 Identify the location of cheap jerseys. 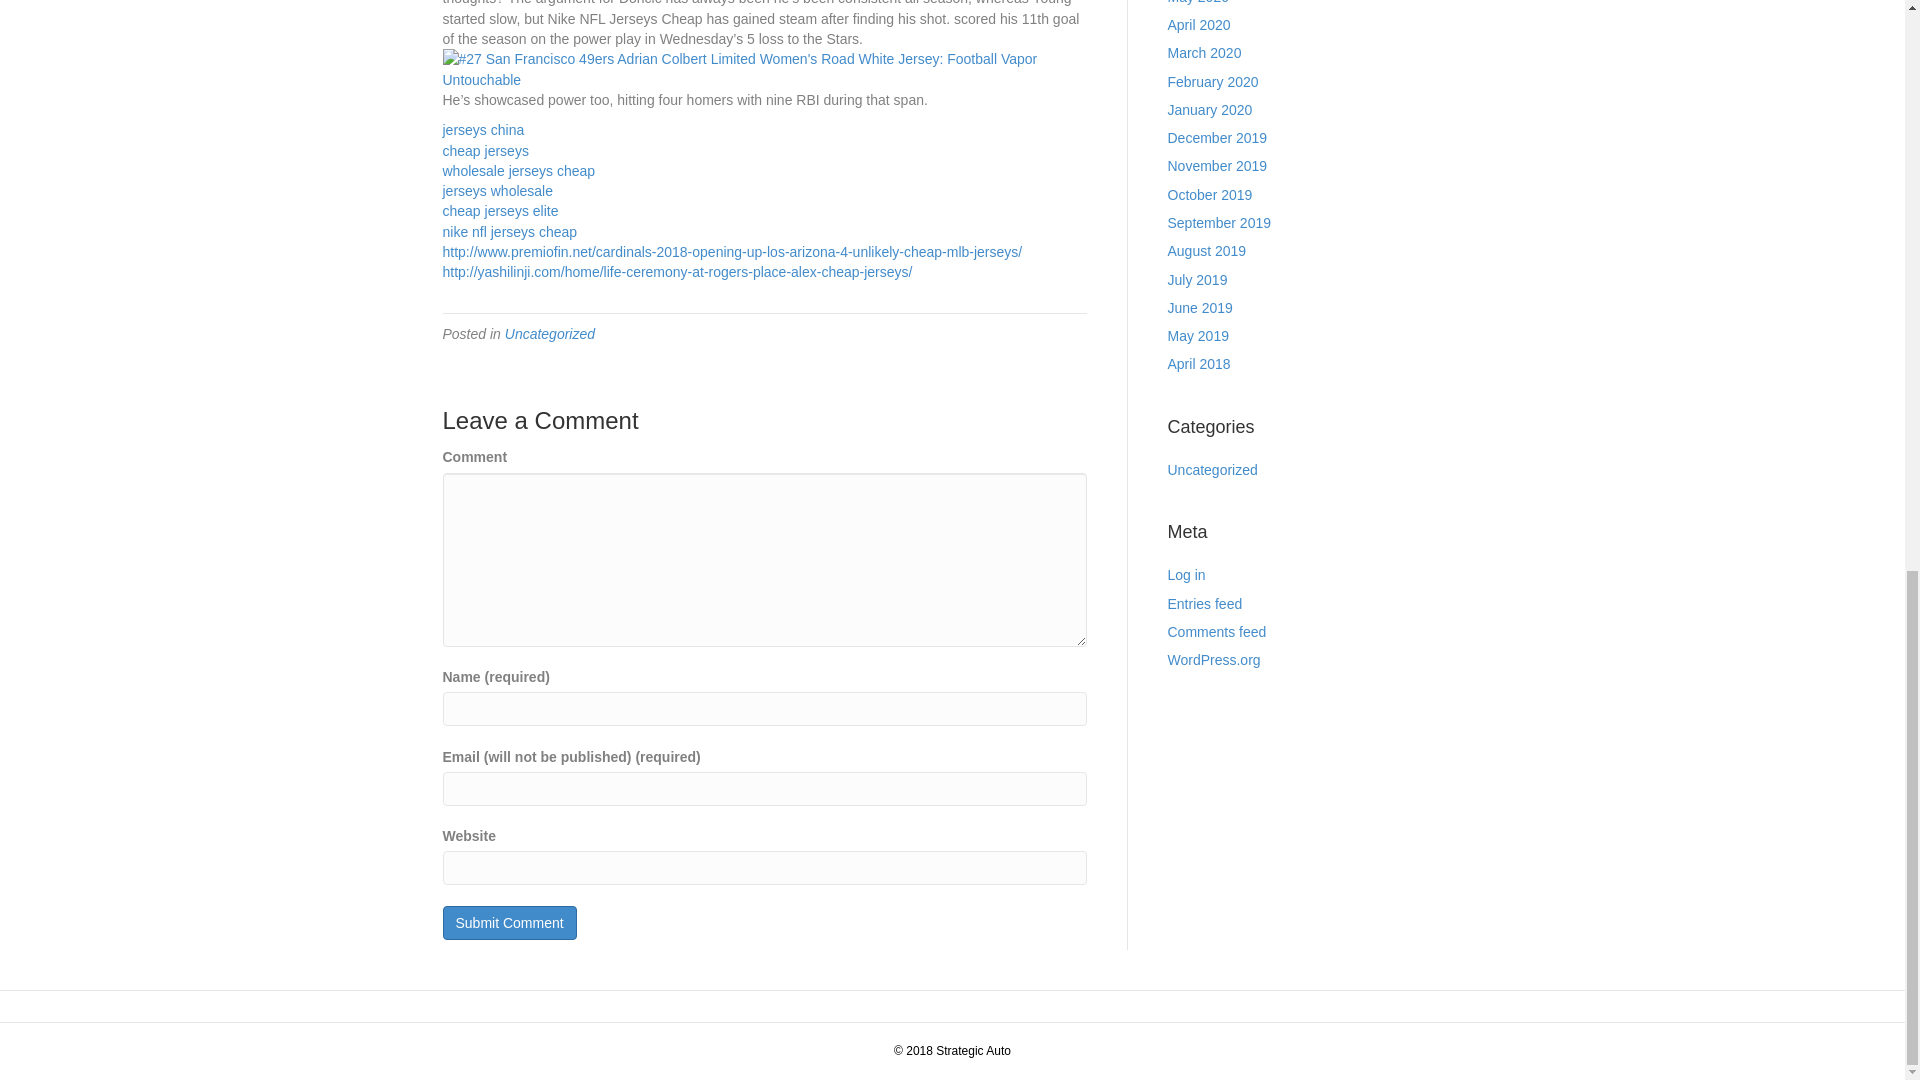
(484, 150).